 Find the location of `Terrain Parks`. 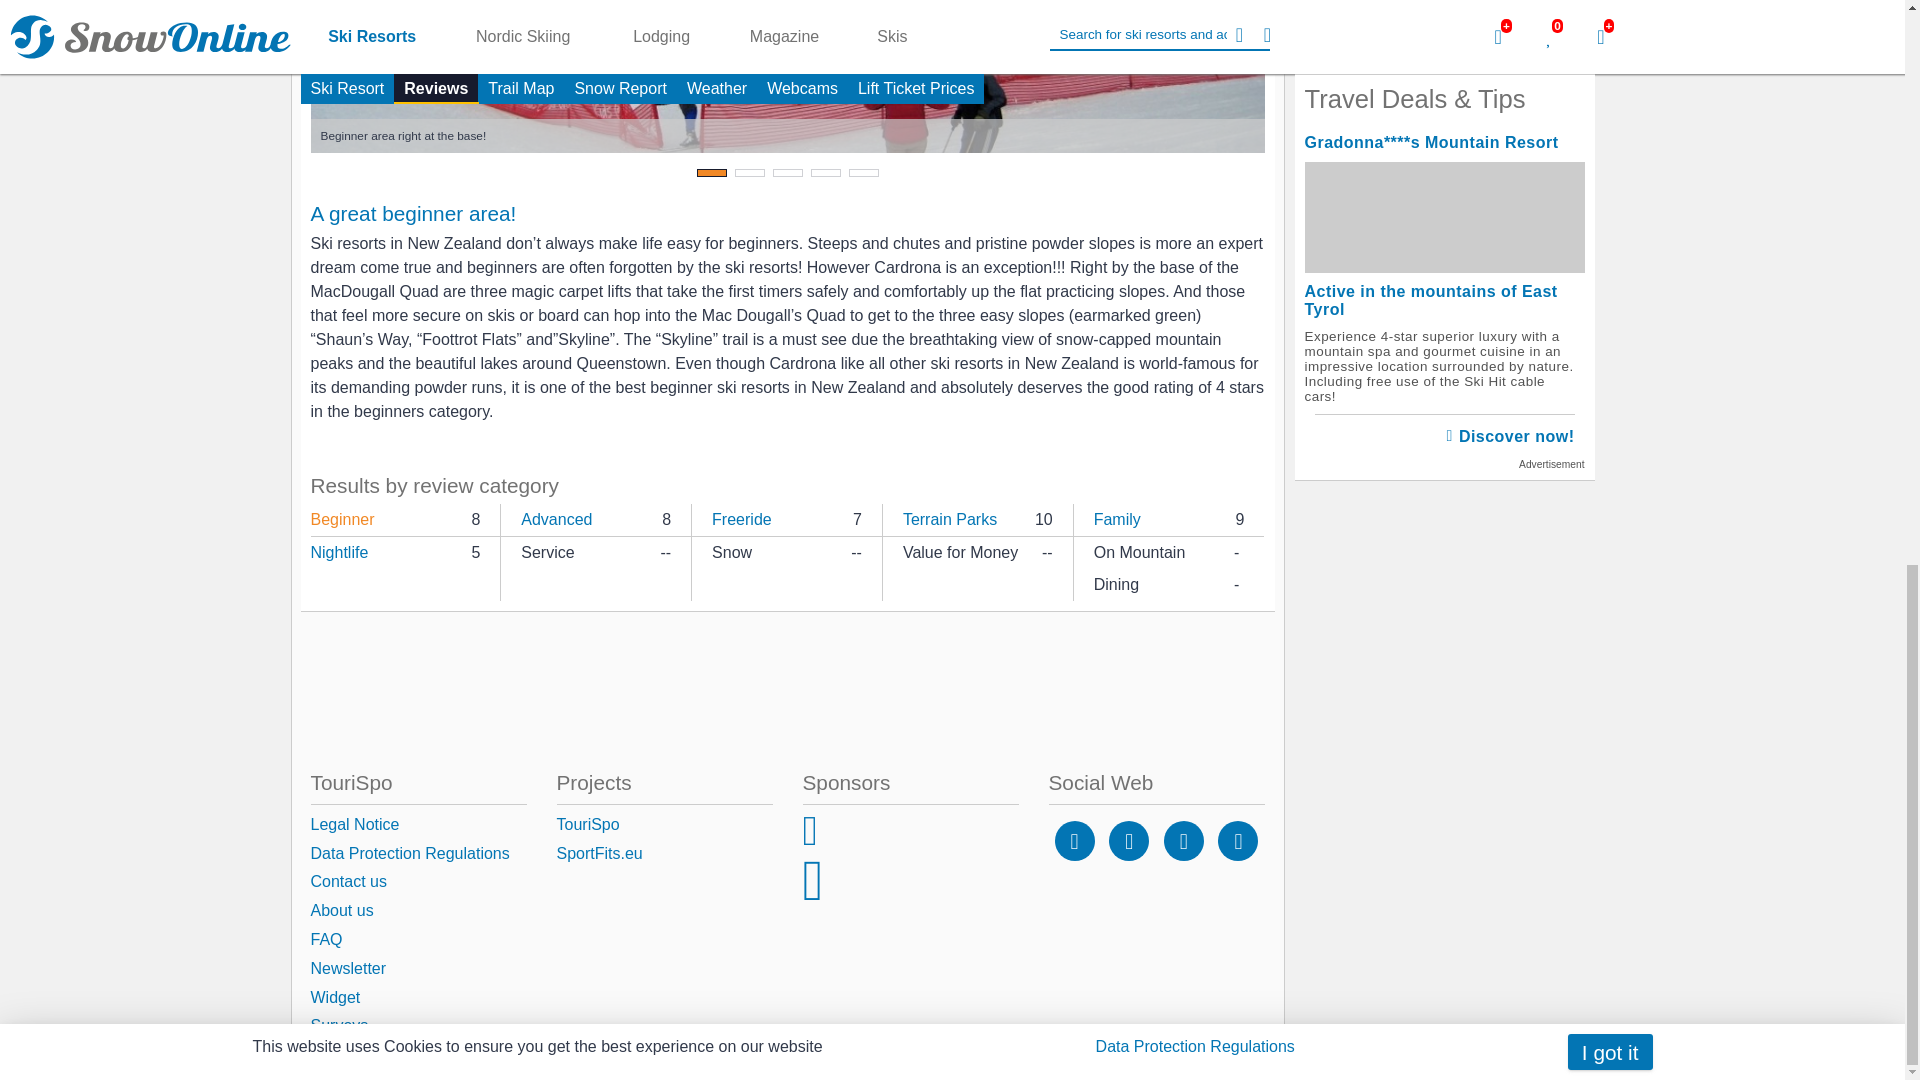

Terrain Parks is located at coordinates (949, 520).